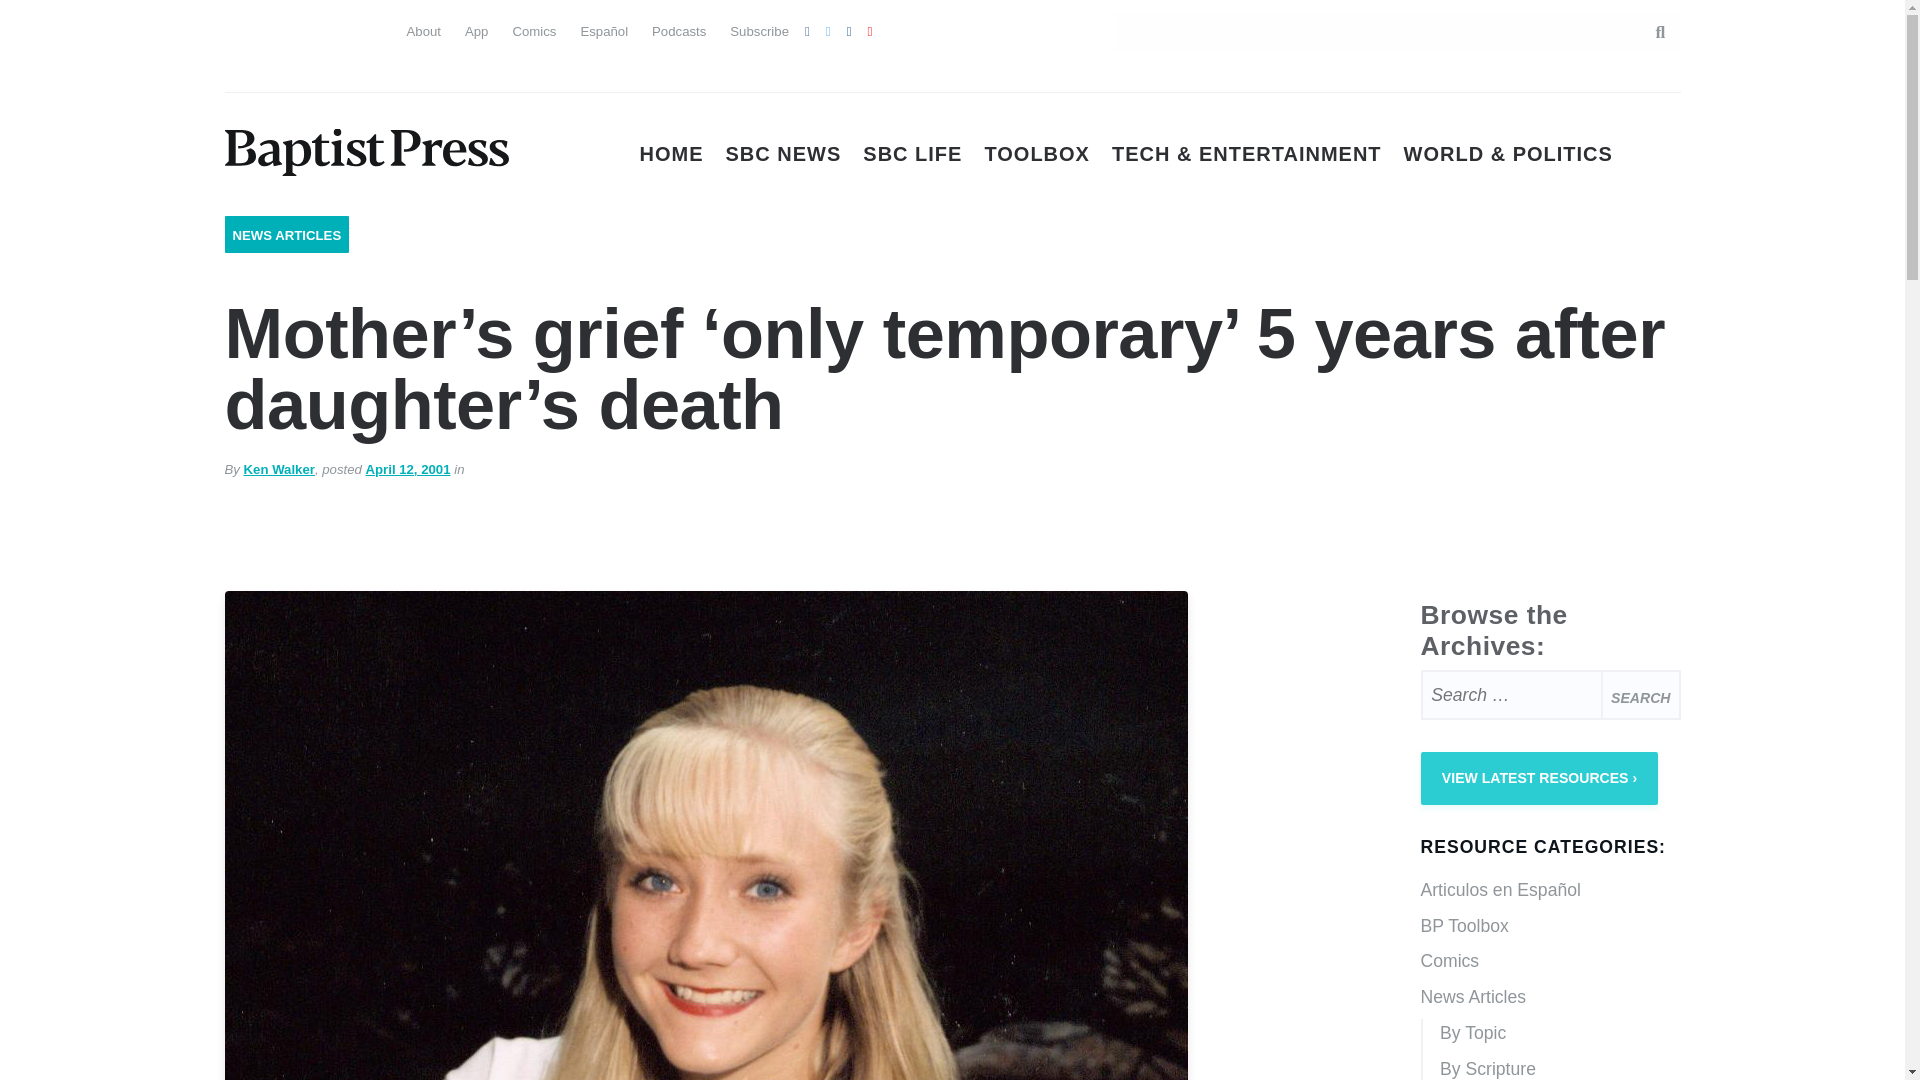  I want to click on Haitian, so click(240, 68).